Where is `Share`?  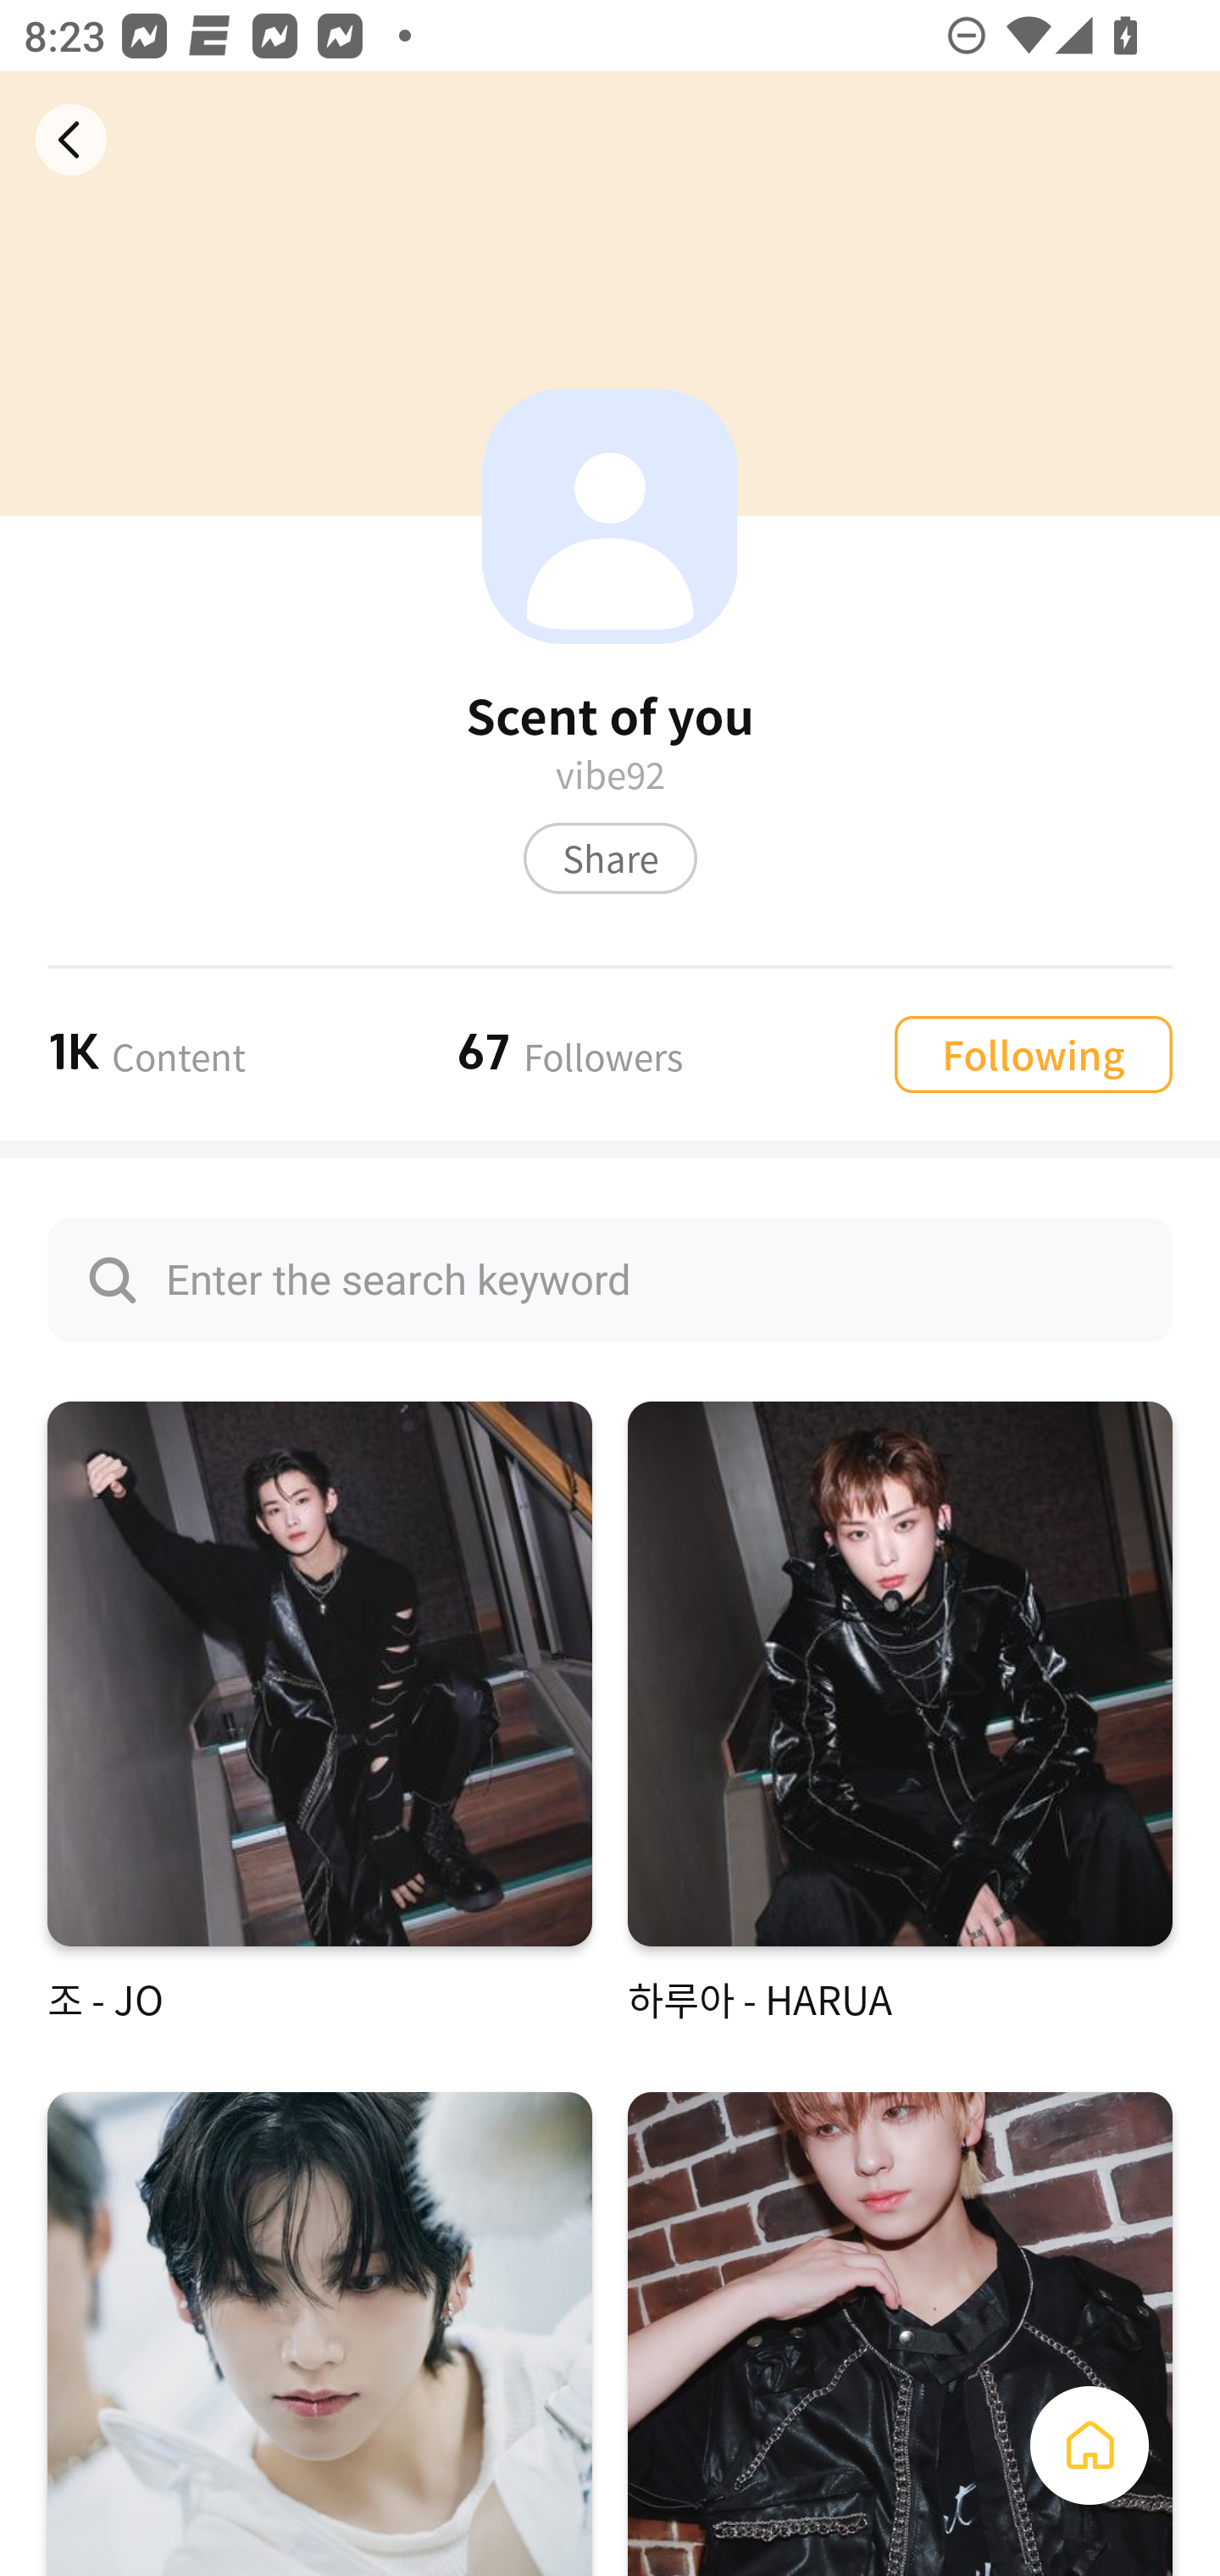
Share is located at coordinates (610, 858).